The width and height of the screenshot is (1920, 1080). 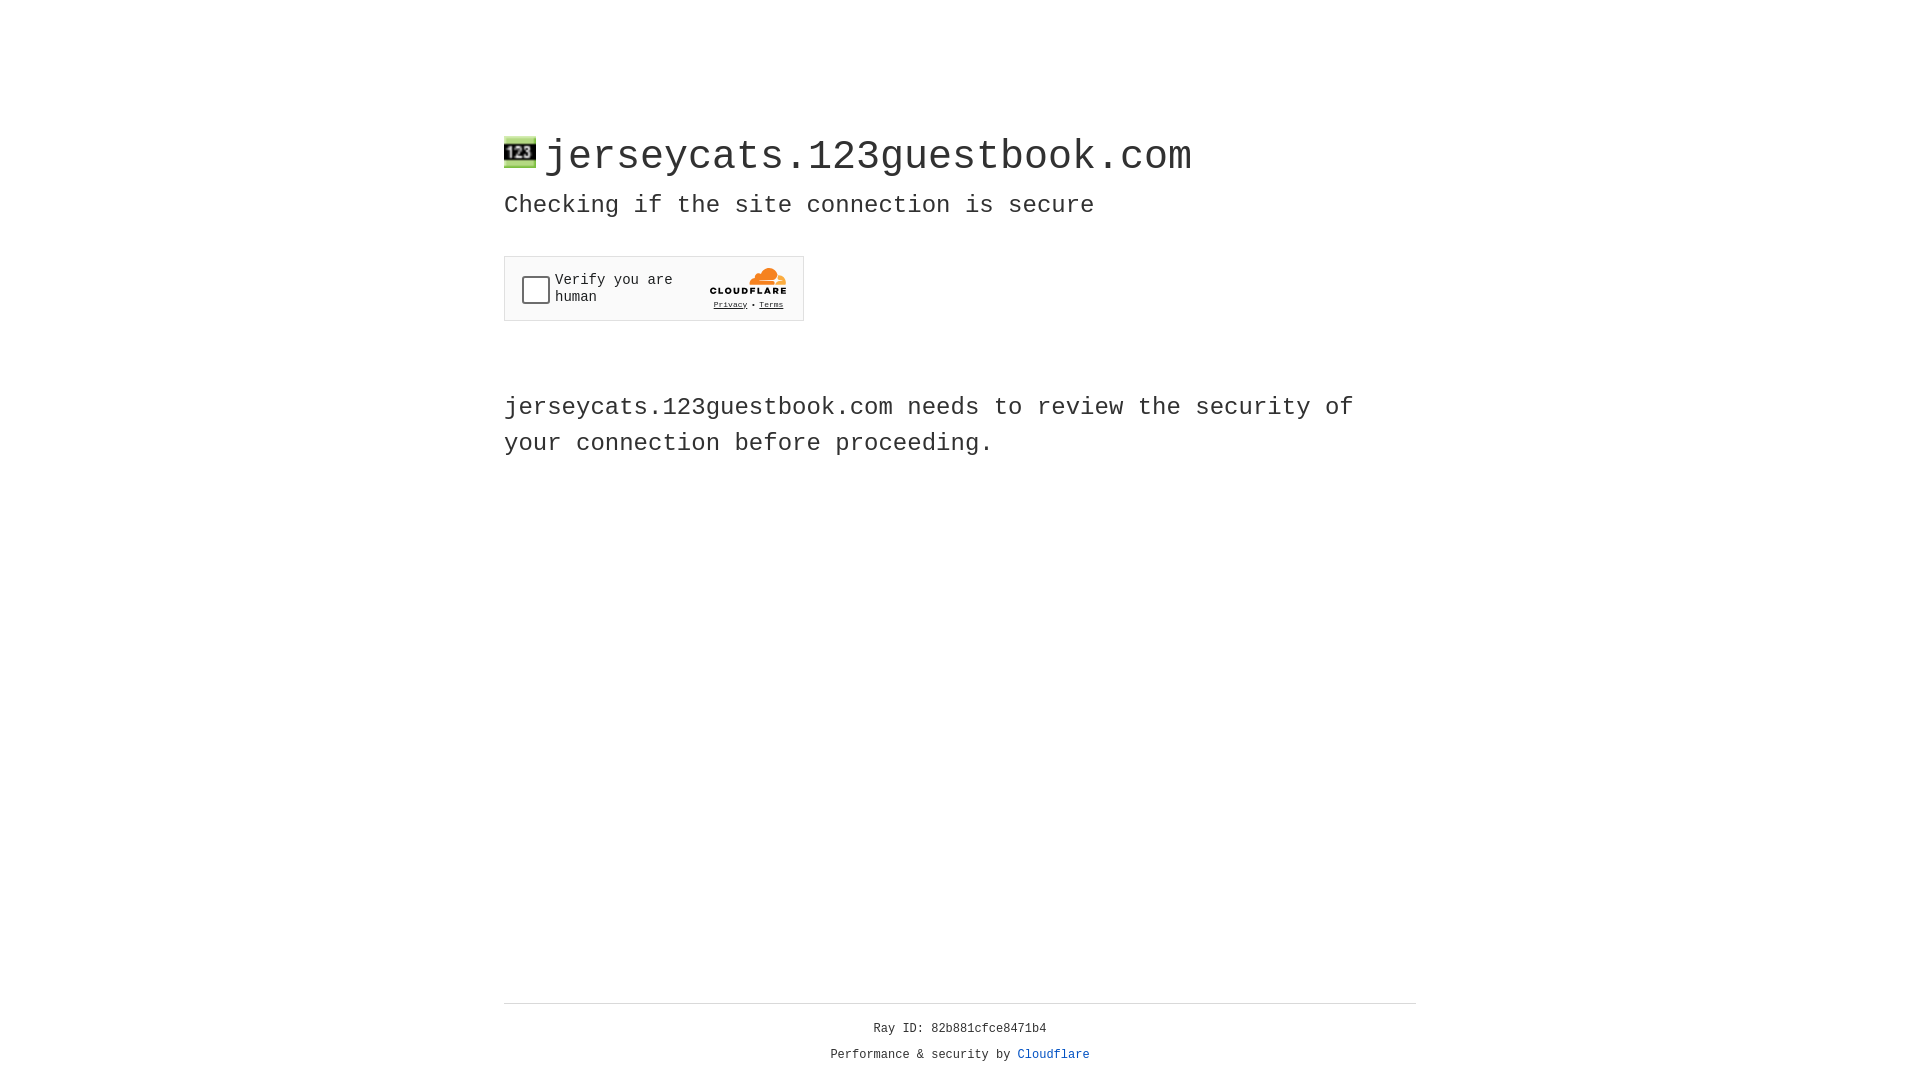 I want to click on Cloudflare, so click(x=1054, y=1055).